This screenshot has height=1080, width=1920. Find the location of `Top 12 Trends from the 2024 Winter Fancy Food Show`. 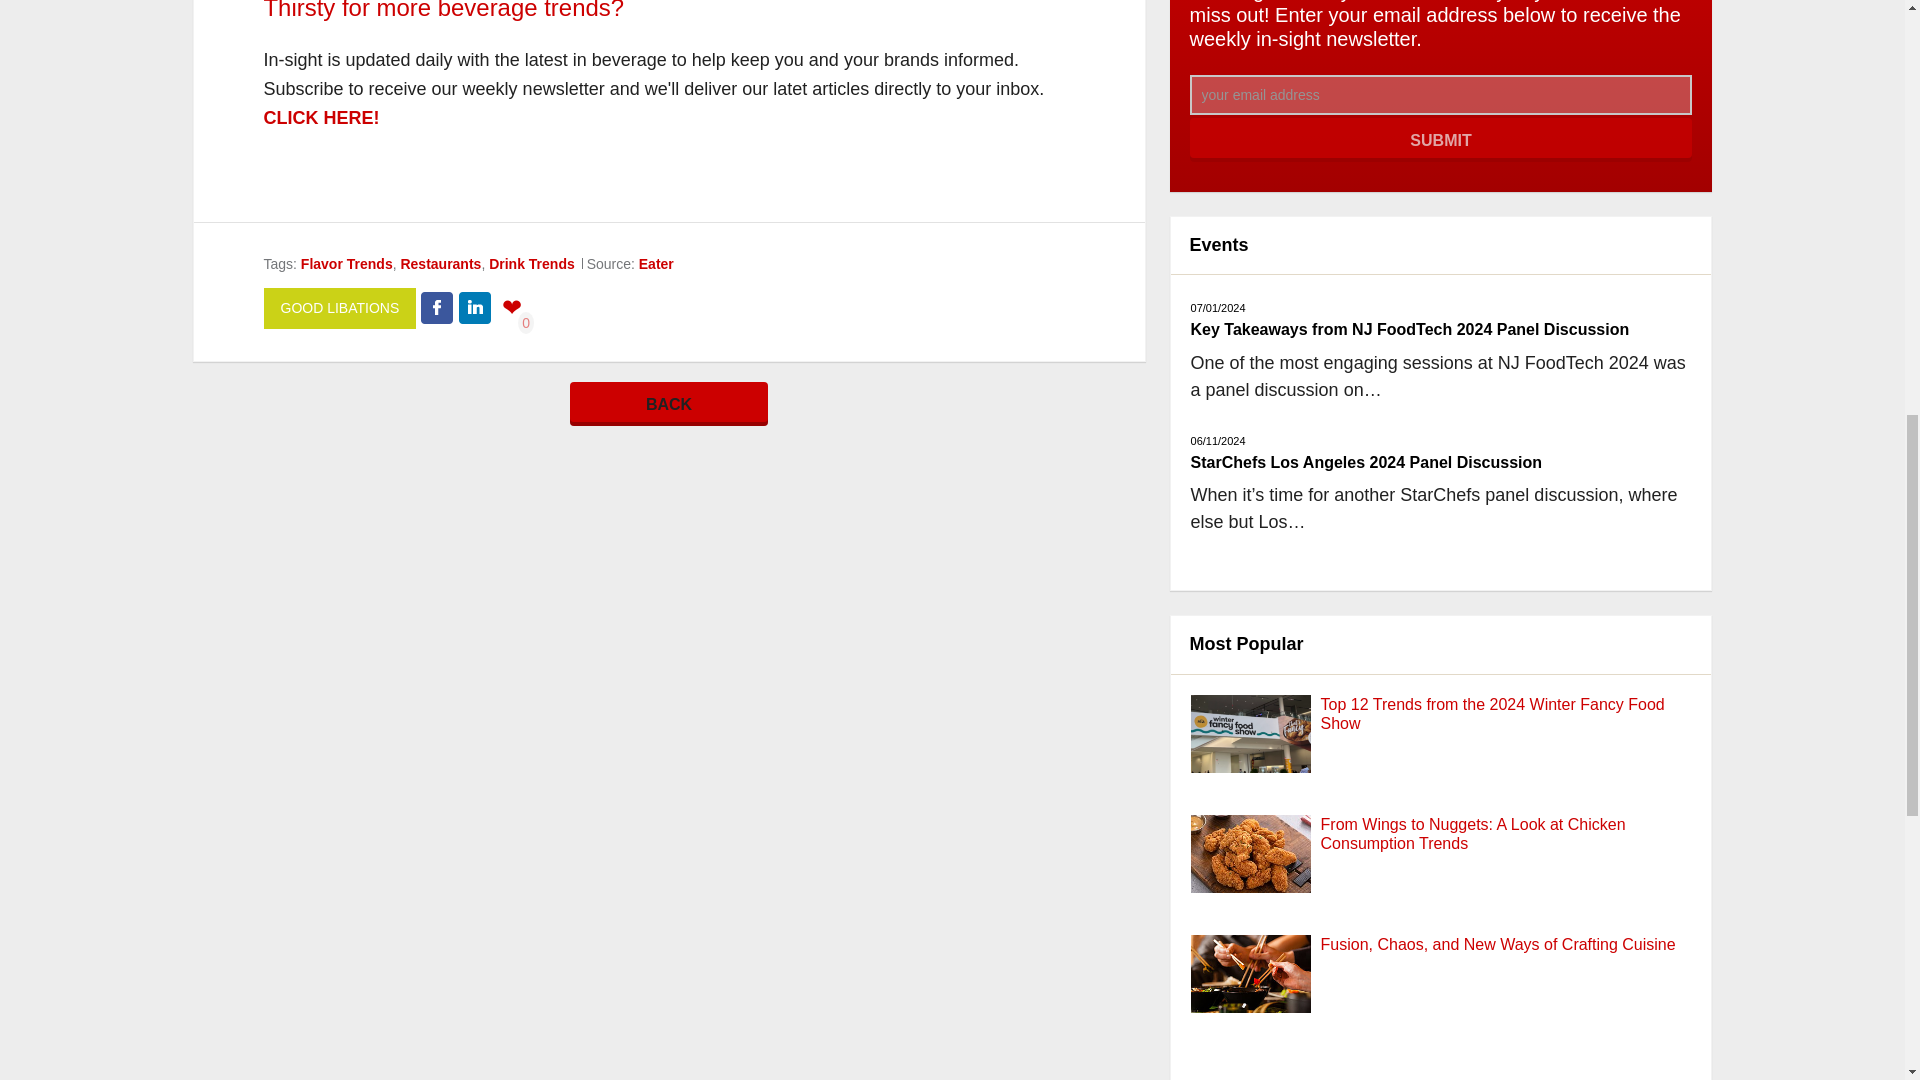

Top 12 Trends from the 2024 Winter Fancy Food Show is located at coordinates (1492, 714).